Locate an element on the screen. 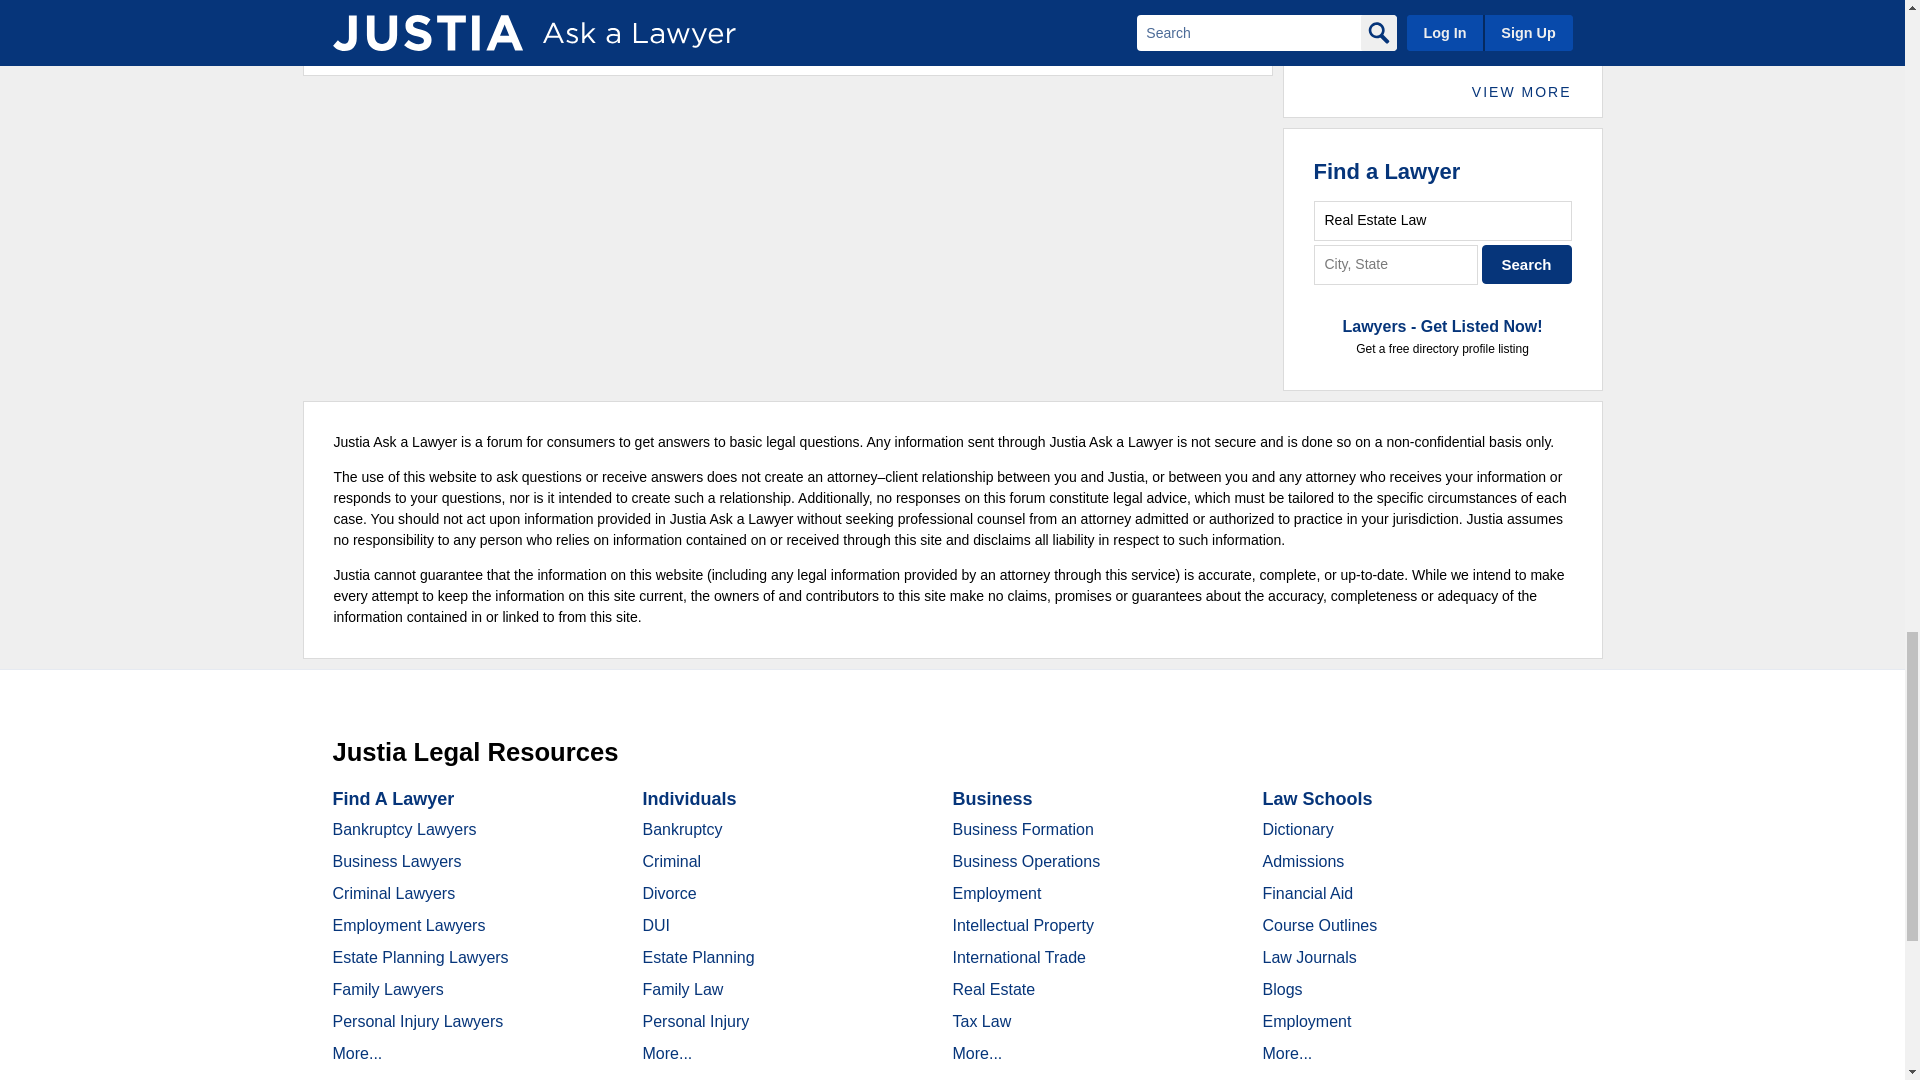 The height and width of the screenshot is (1080, 1920). Ask a Lawyer - Leaderboard - Lawyer Photo is located at coordinates (1348, 19).